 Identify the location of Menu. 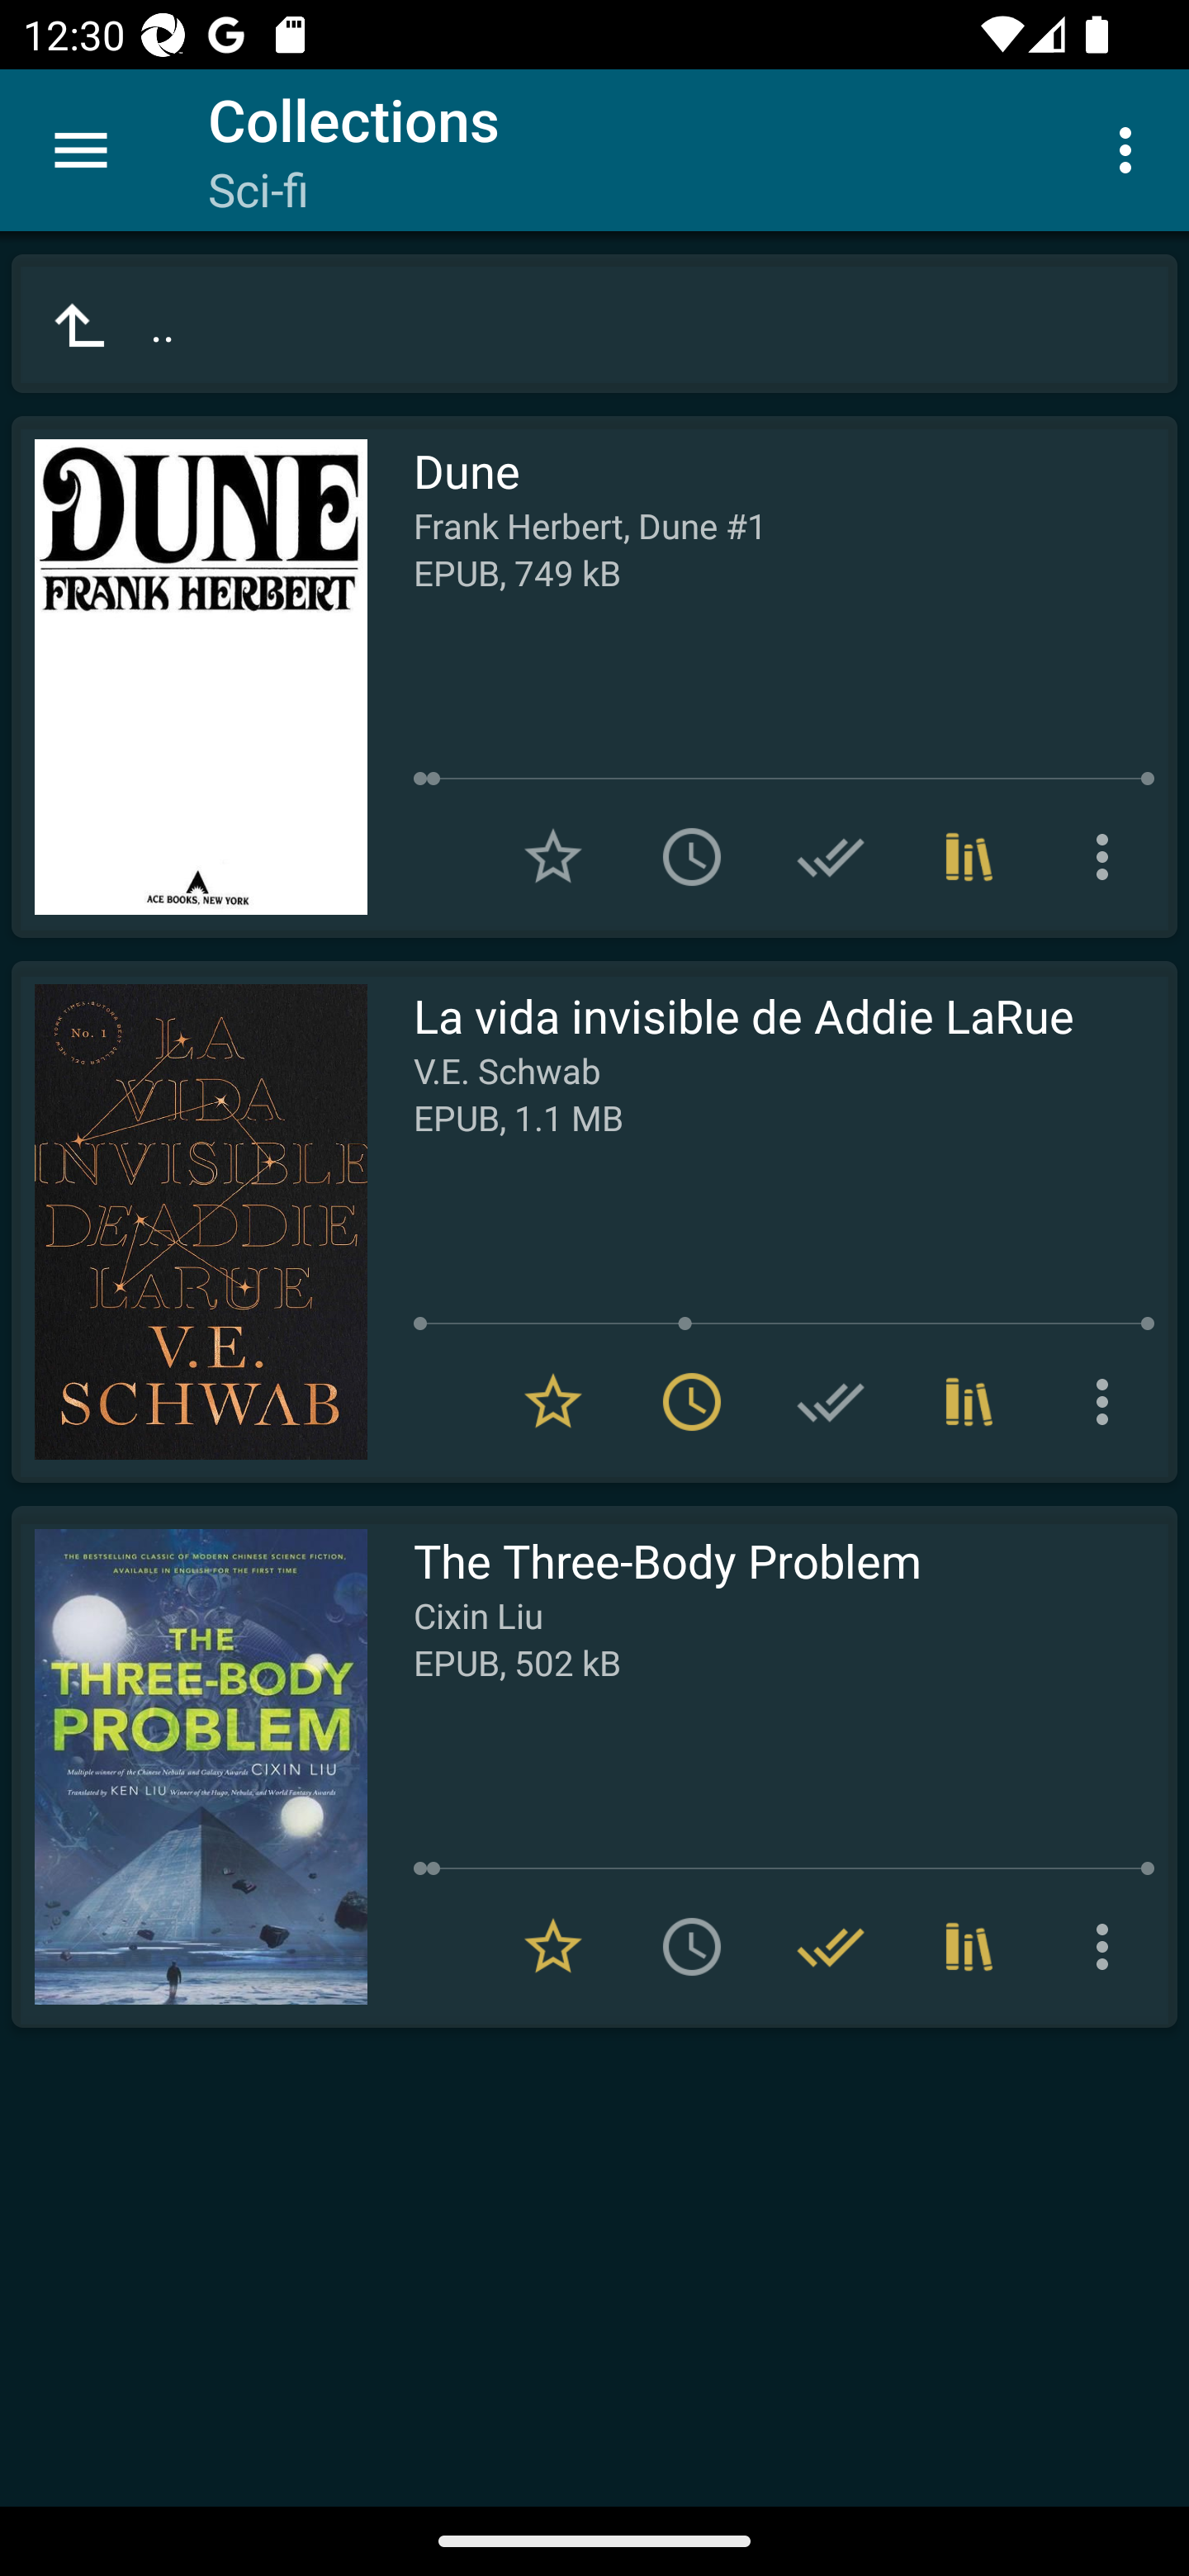
(81, 150).